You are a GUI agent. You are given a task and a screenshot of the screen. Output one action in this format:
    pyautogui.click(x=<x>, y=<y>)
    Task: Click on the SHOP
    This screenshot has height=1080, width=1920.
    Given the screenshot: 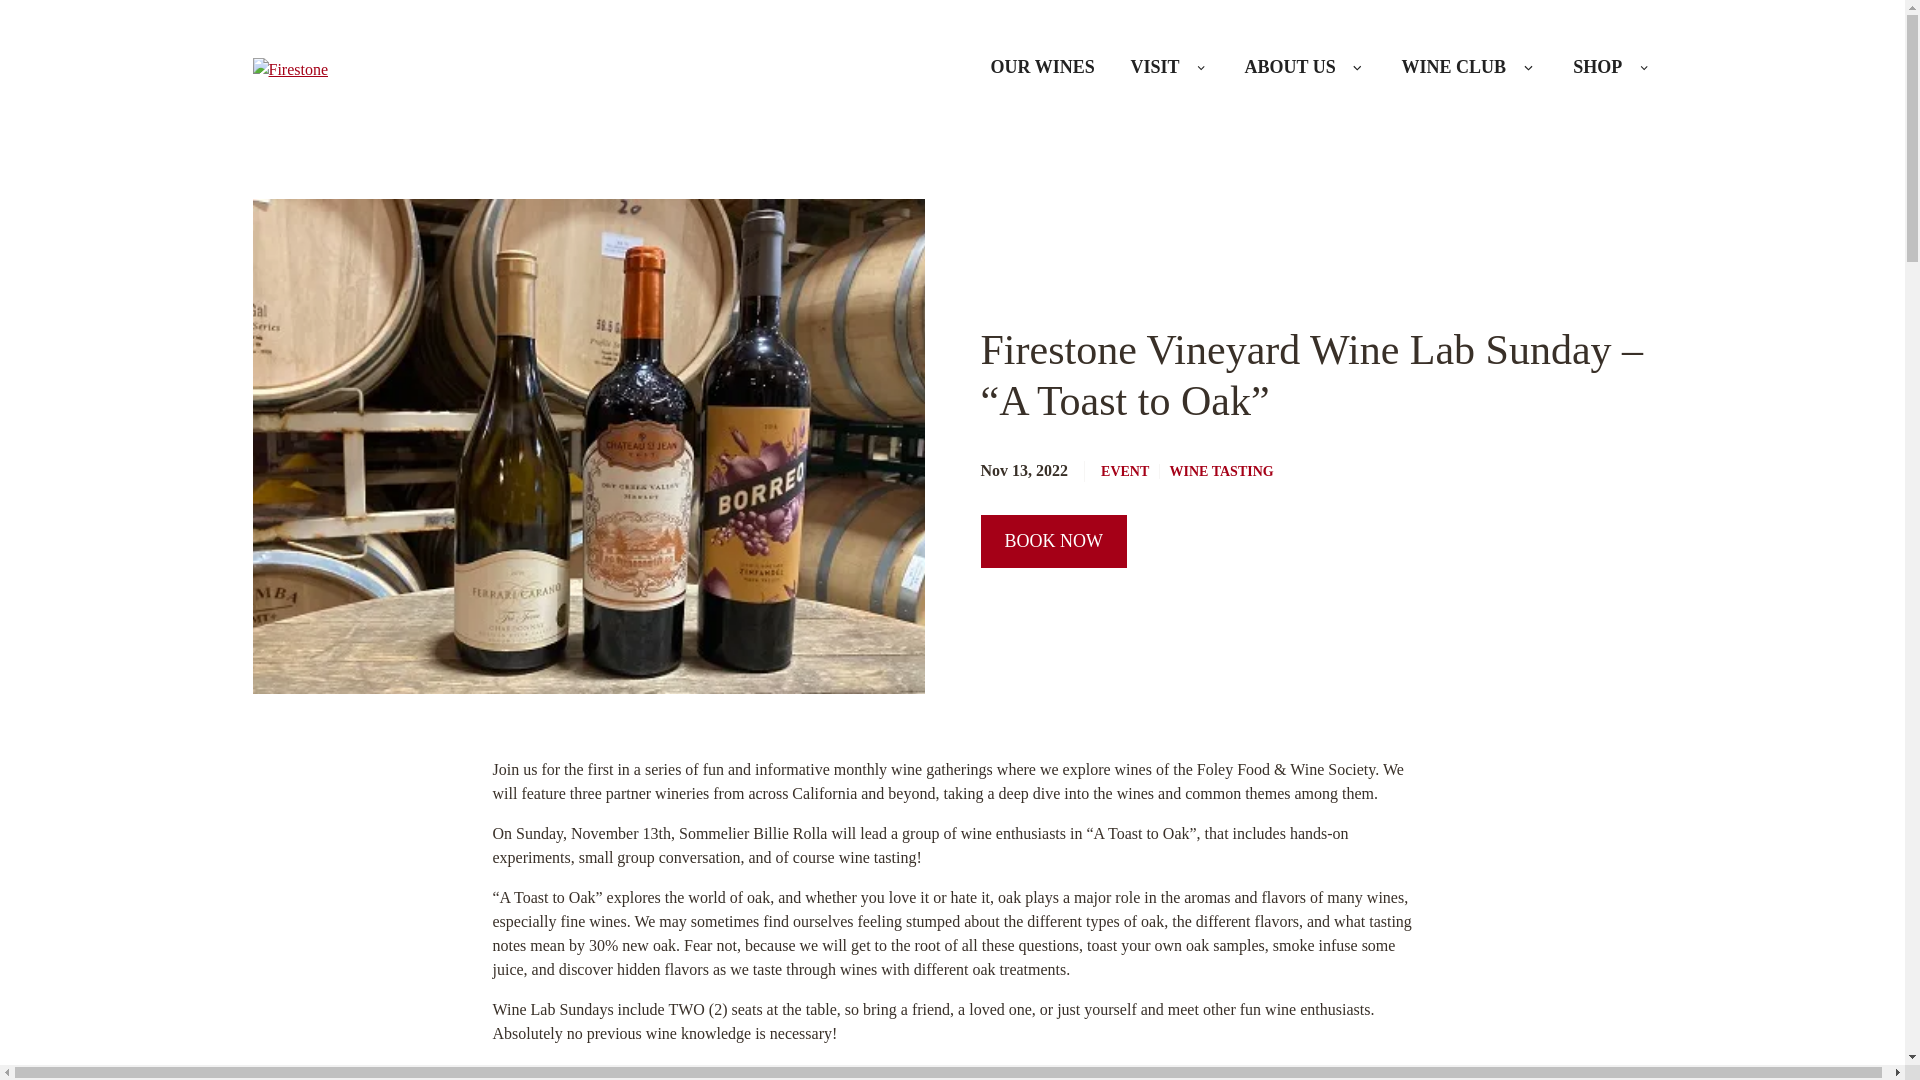 What is the action you would take?
    pyautogui.click(x=1597, y=68)
    